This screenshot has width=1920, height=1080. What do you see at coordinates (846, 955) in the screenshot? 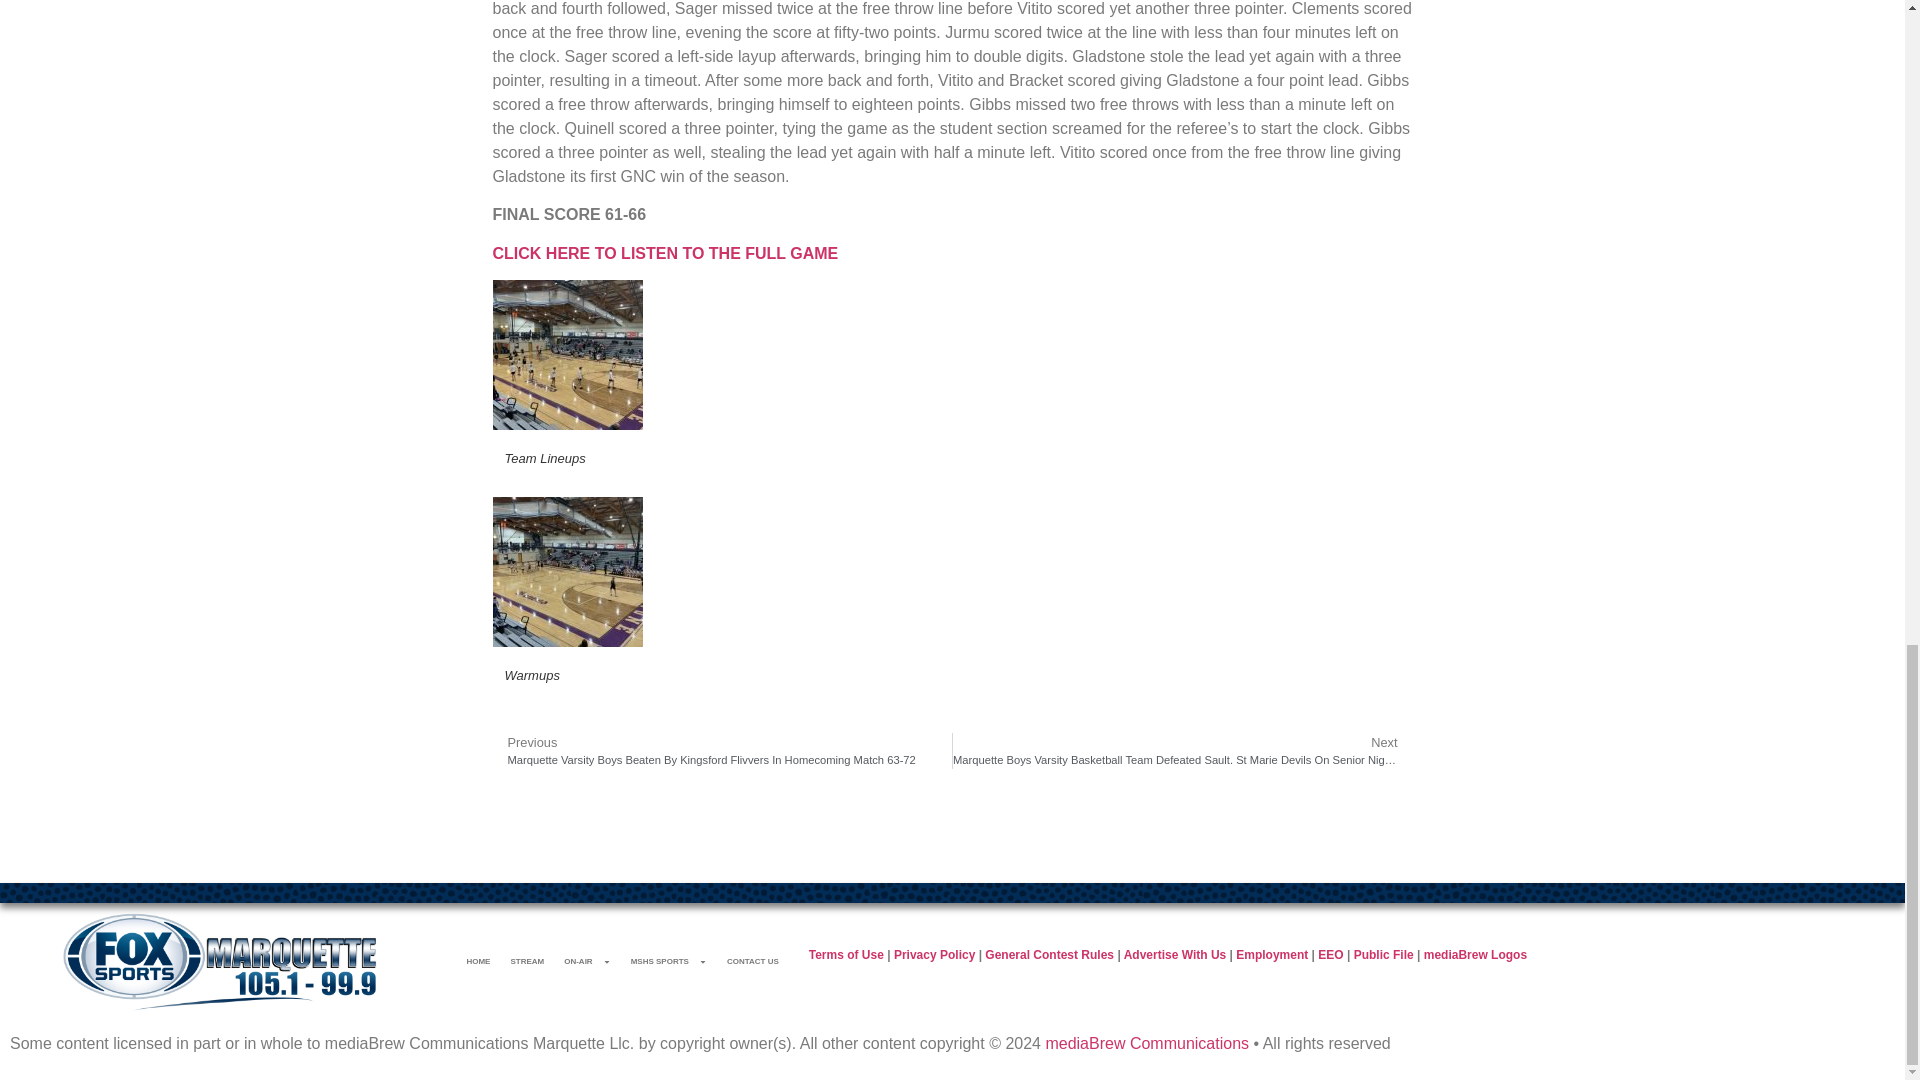
I see `mediaBrew Terms of Use` at bounding box center [846, 955].